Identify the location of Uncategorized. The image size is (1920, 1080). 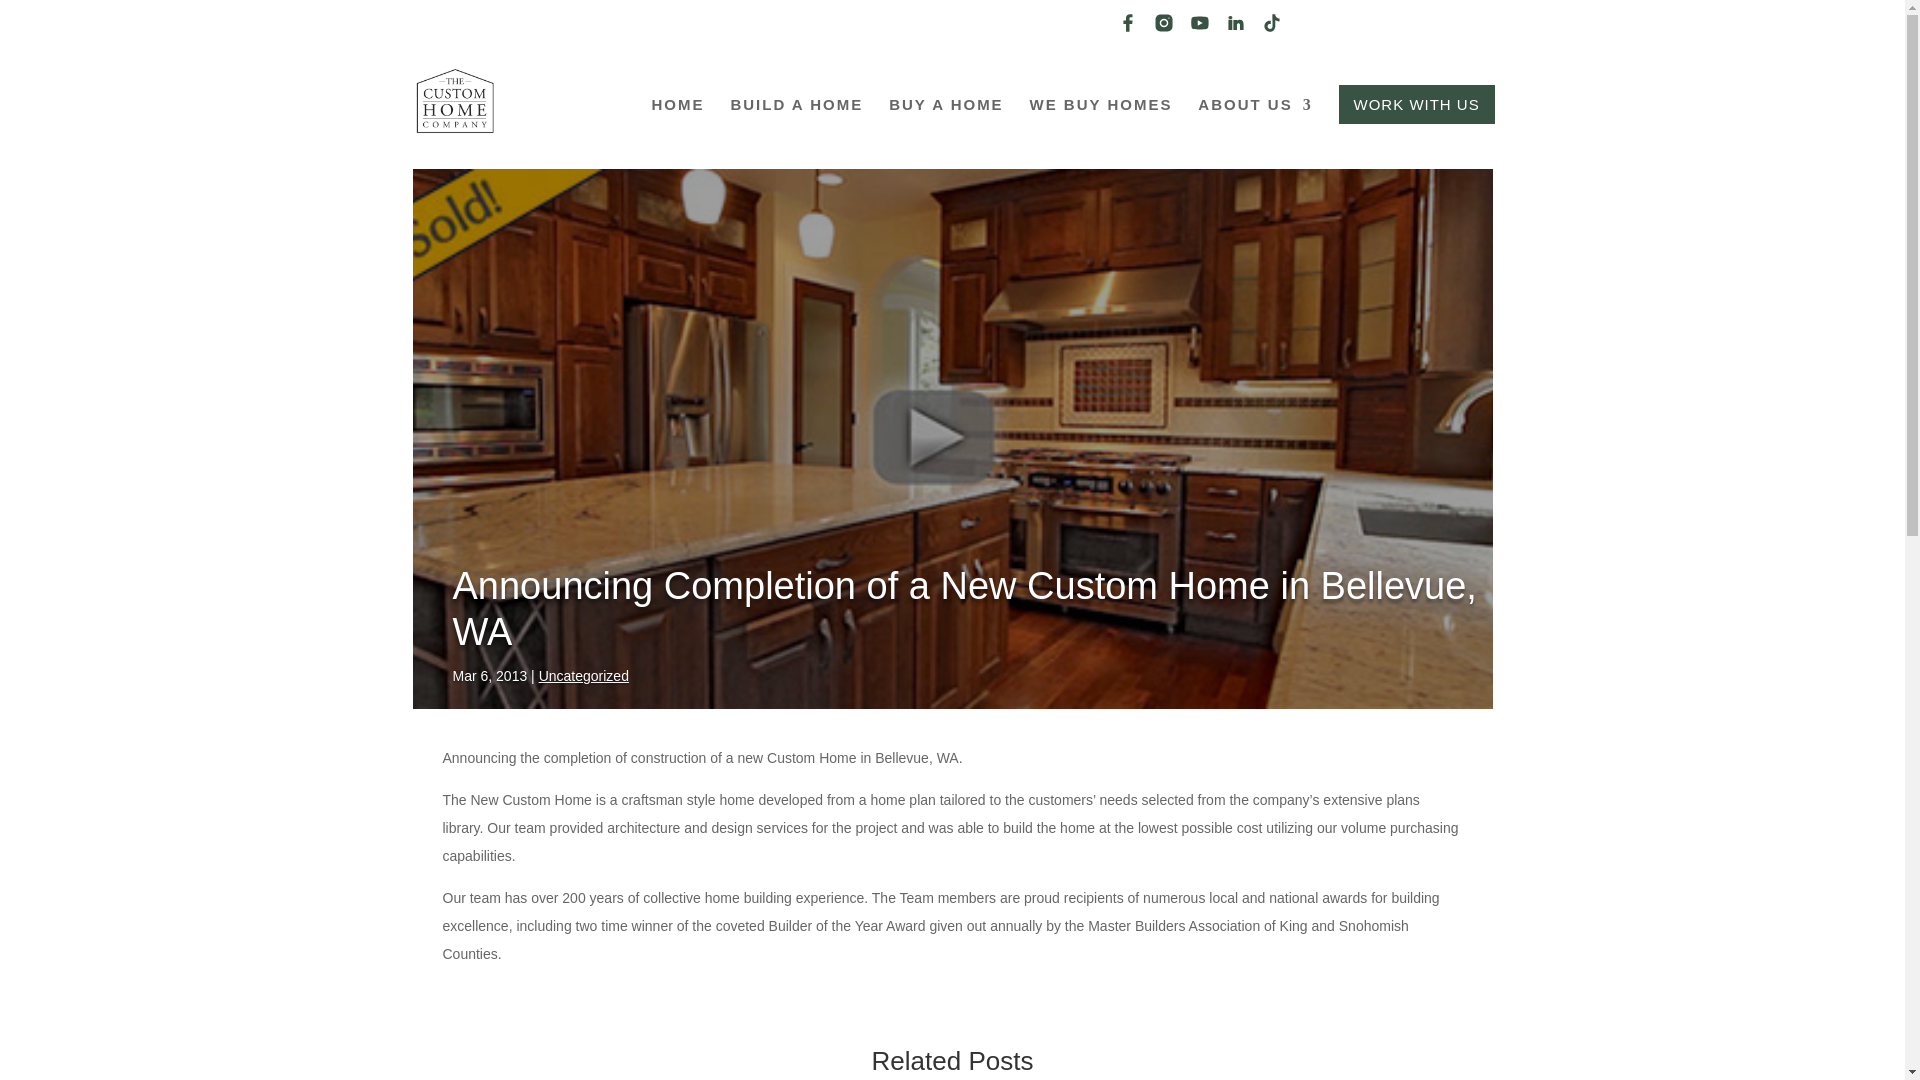
(584, 676).